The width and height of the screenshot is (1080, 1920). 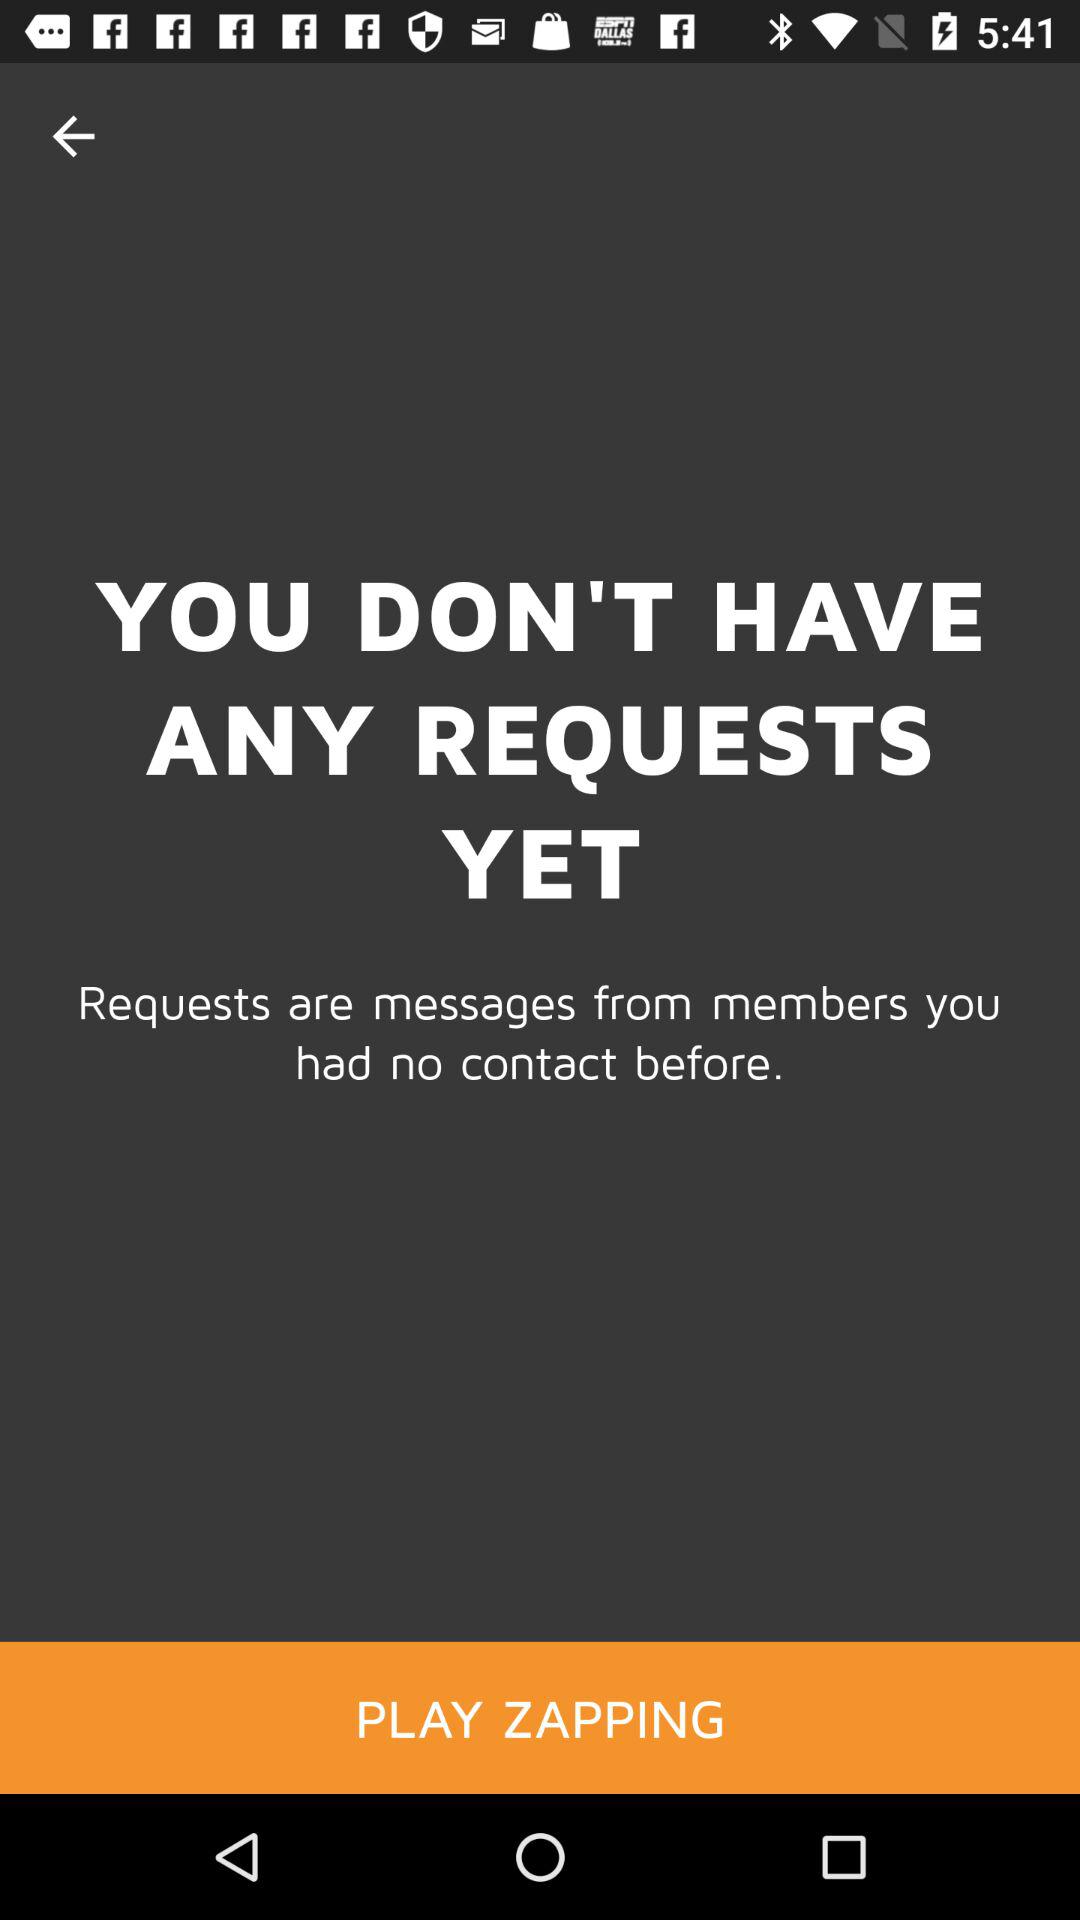 What do you see at coordinates (73, 136) in the screenshot?
I see `select item at the top left corner` at bounding box center [73, 136].